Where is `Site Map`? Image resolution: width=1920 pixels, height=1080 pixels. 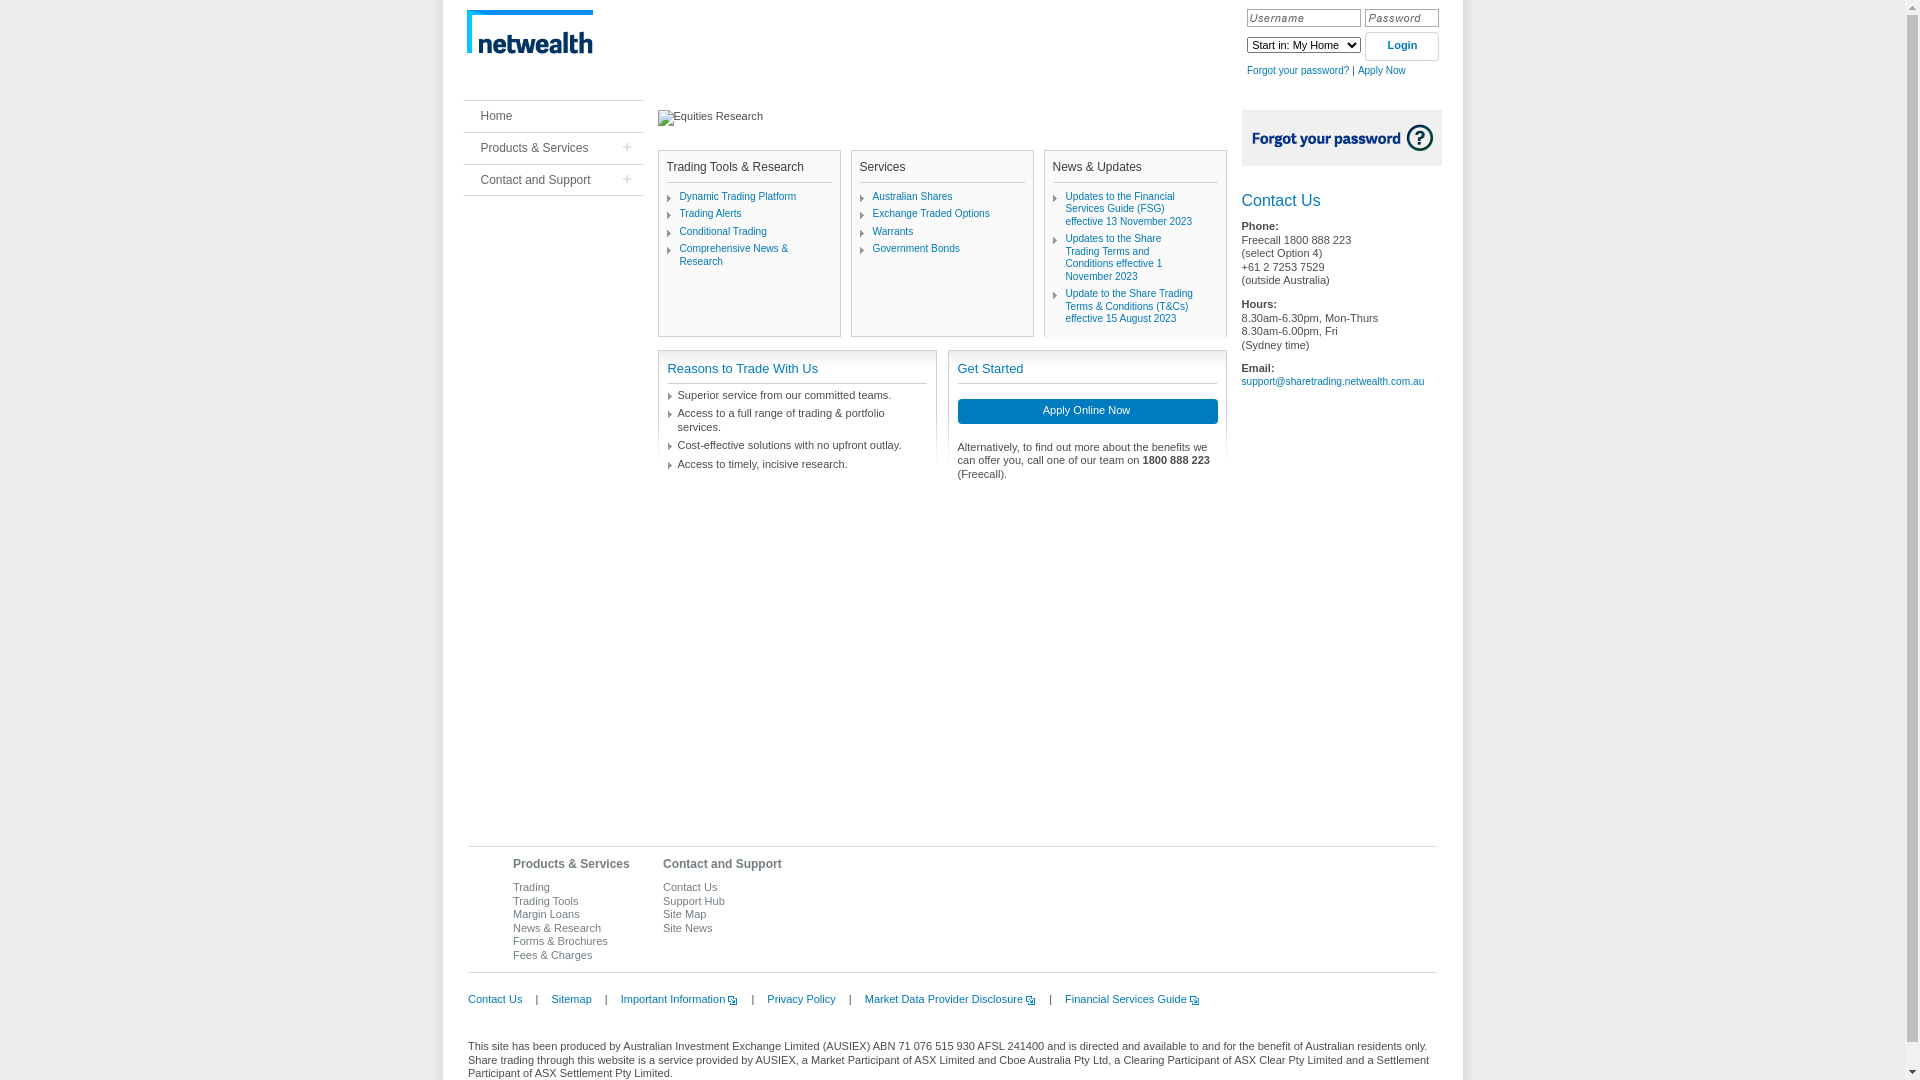
Site Map is located at coordinates (684, 914).